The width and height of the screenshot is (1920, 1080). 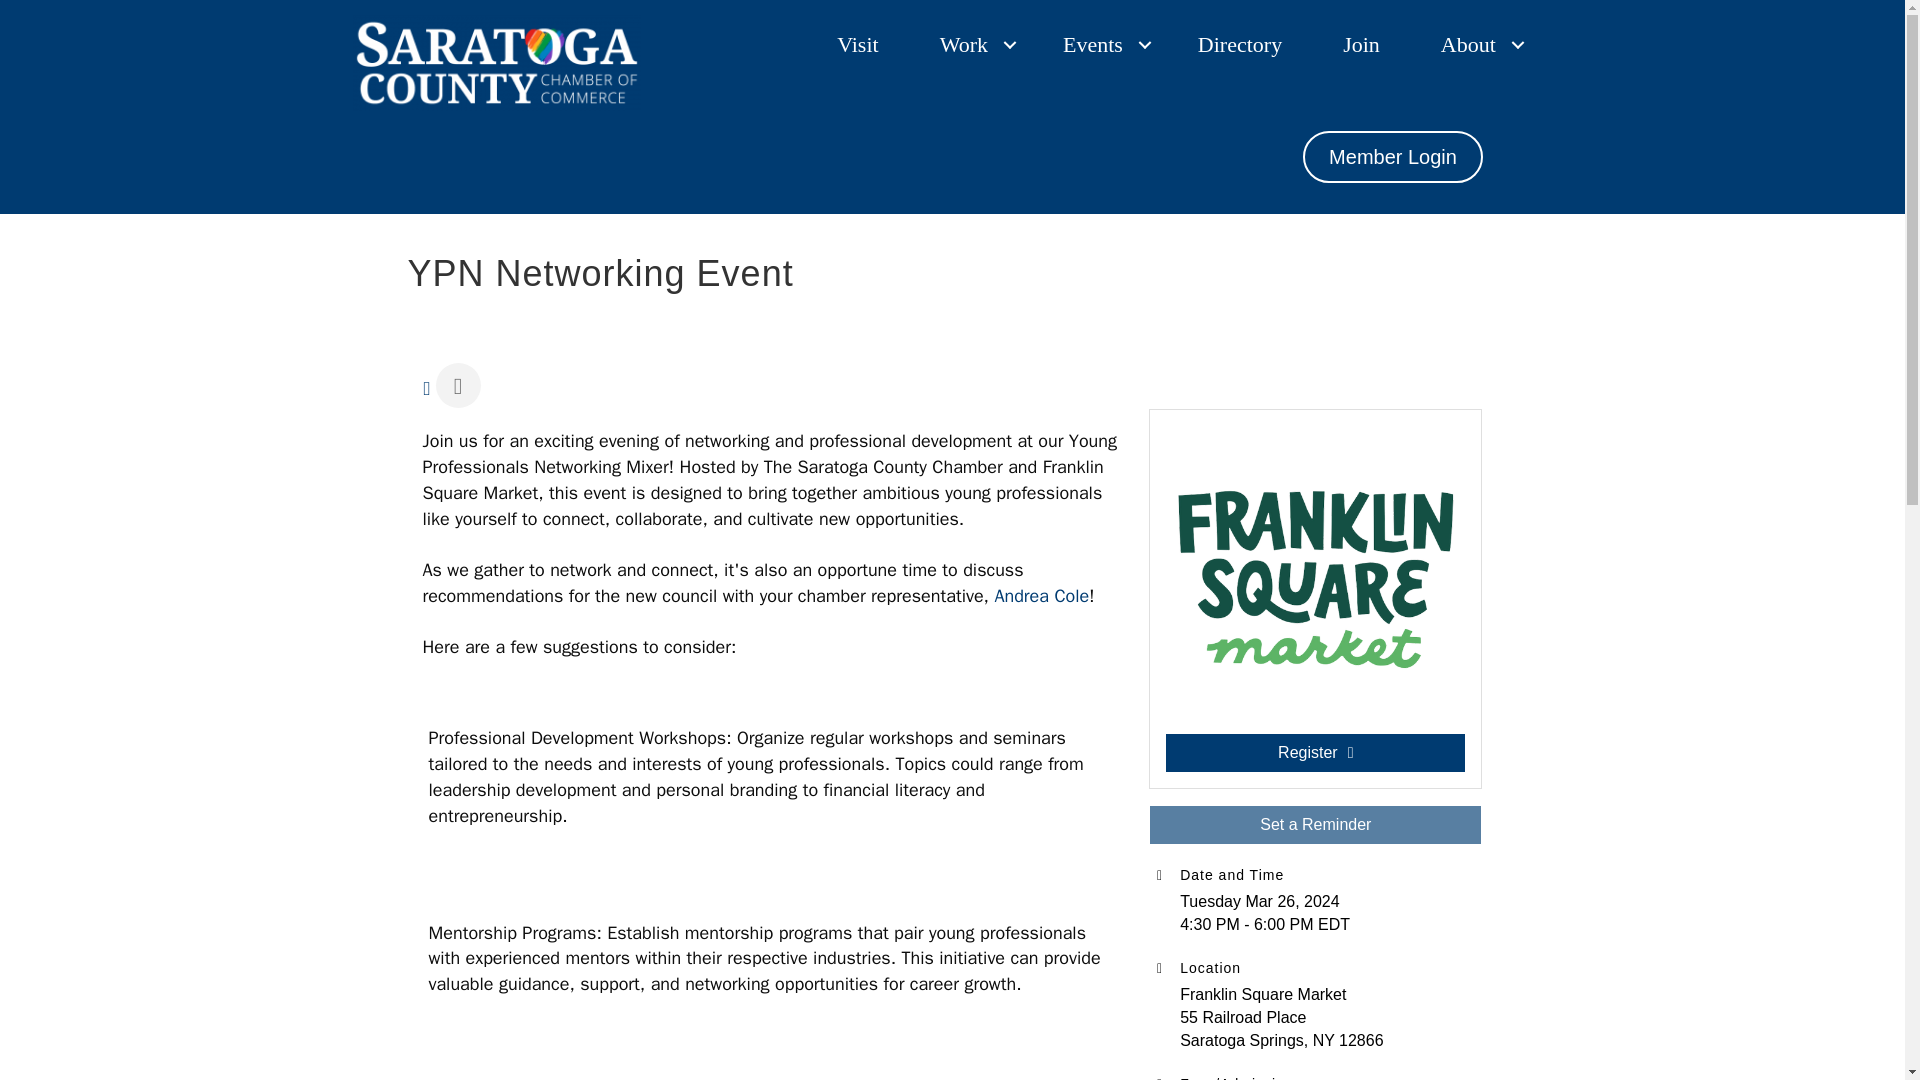 What do you see at coordinates (1041, 596) in the screenshot?
I see `Andrea Cole` at bounding box center [1041, 596].